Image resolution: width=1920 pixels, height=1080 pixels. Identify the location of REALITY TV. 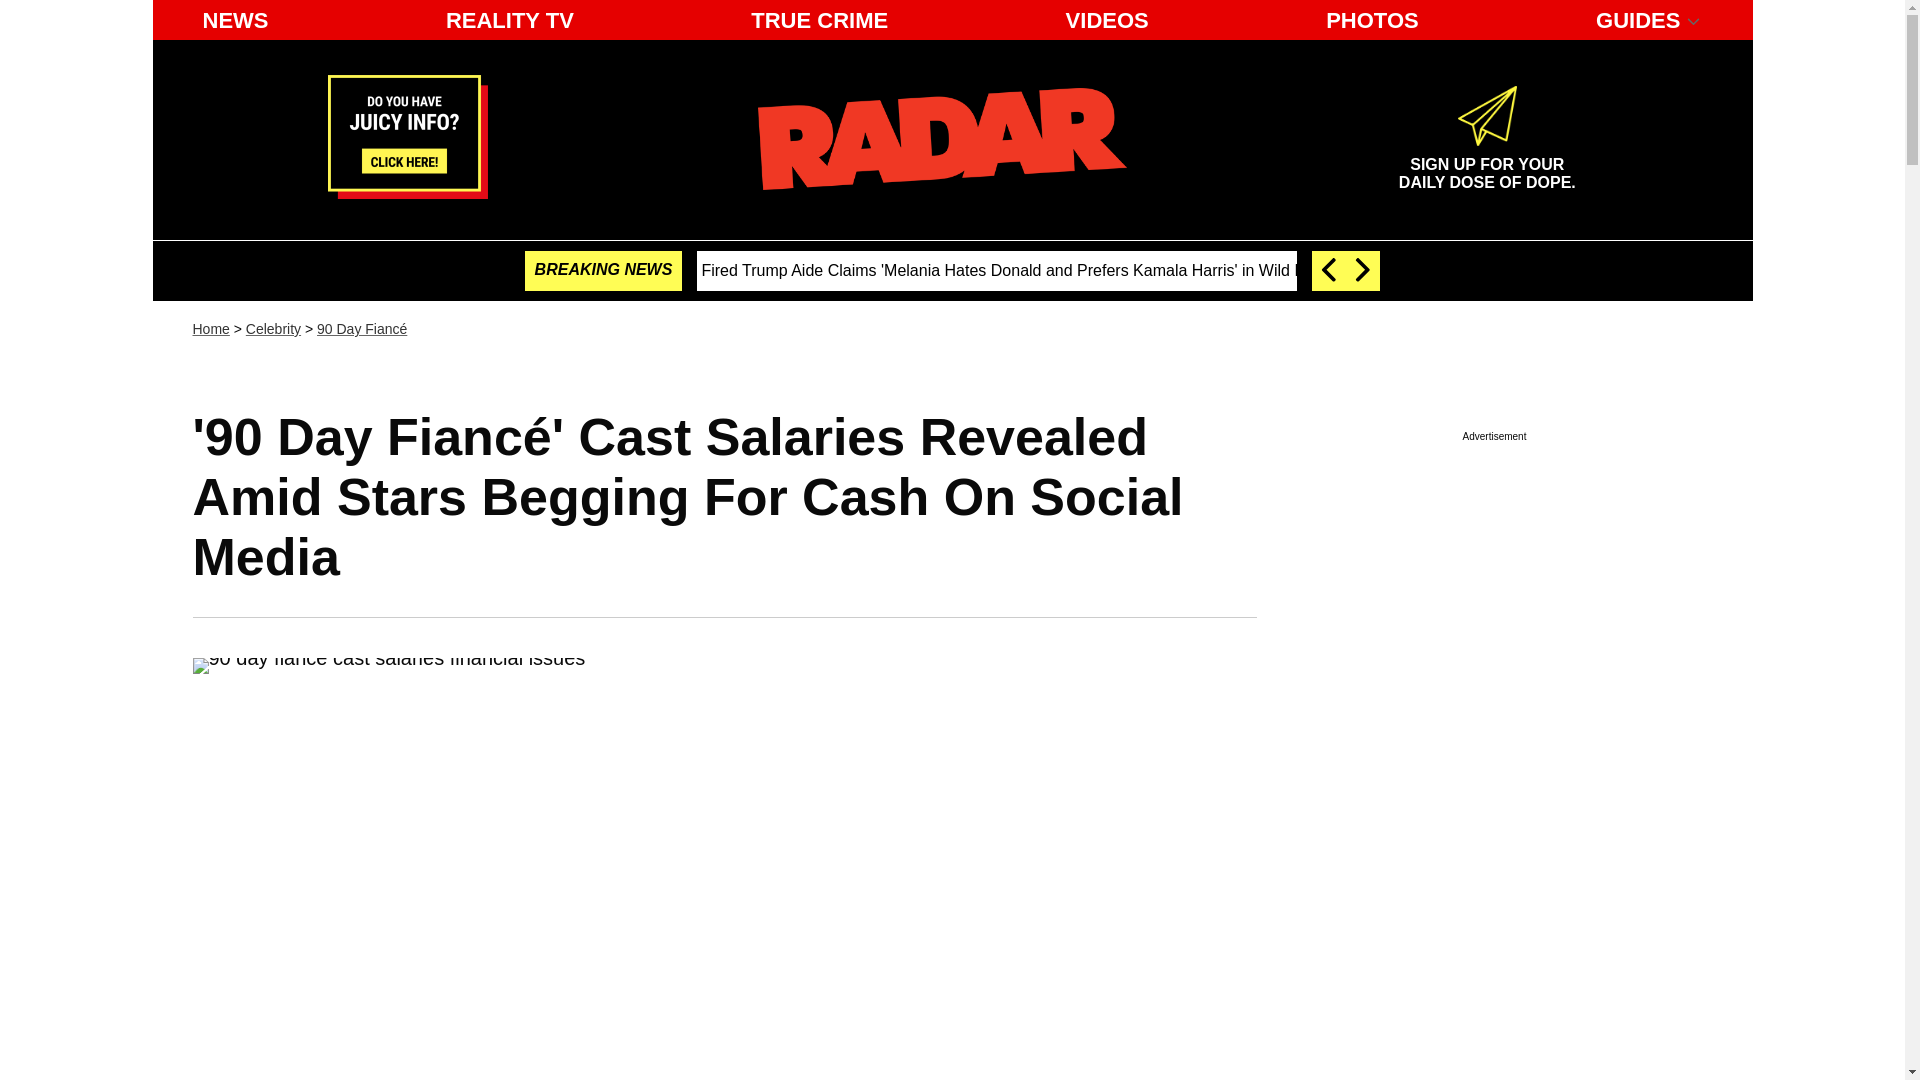
(509, 20).